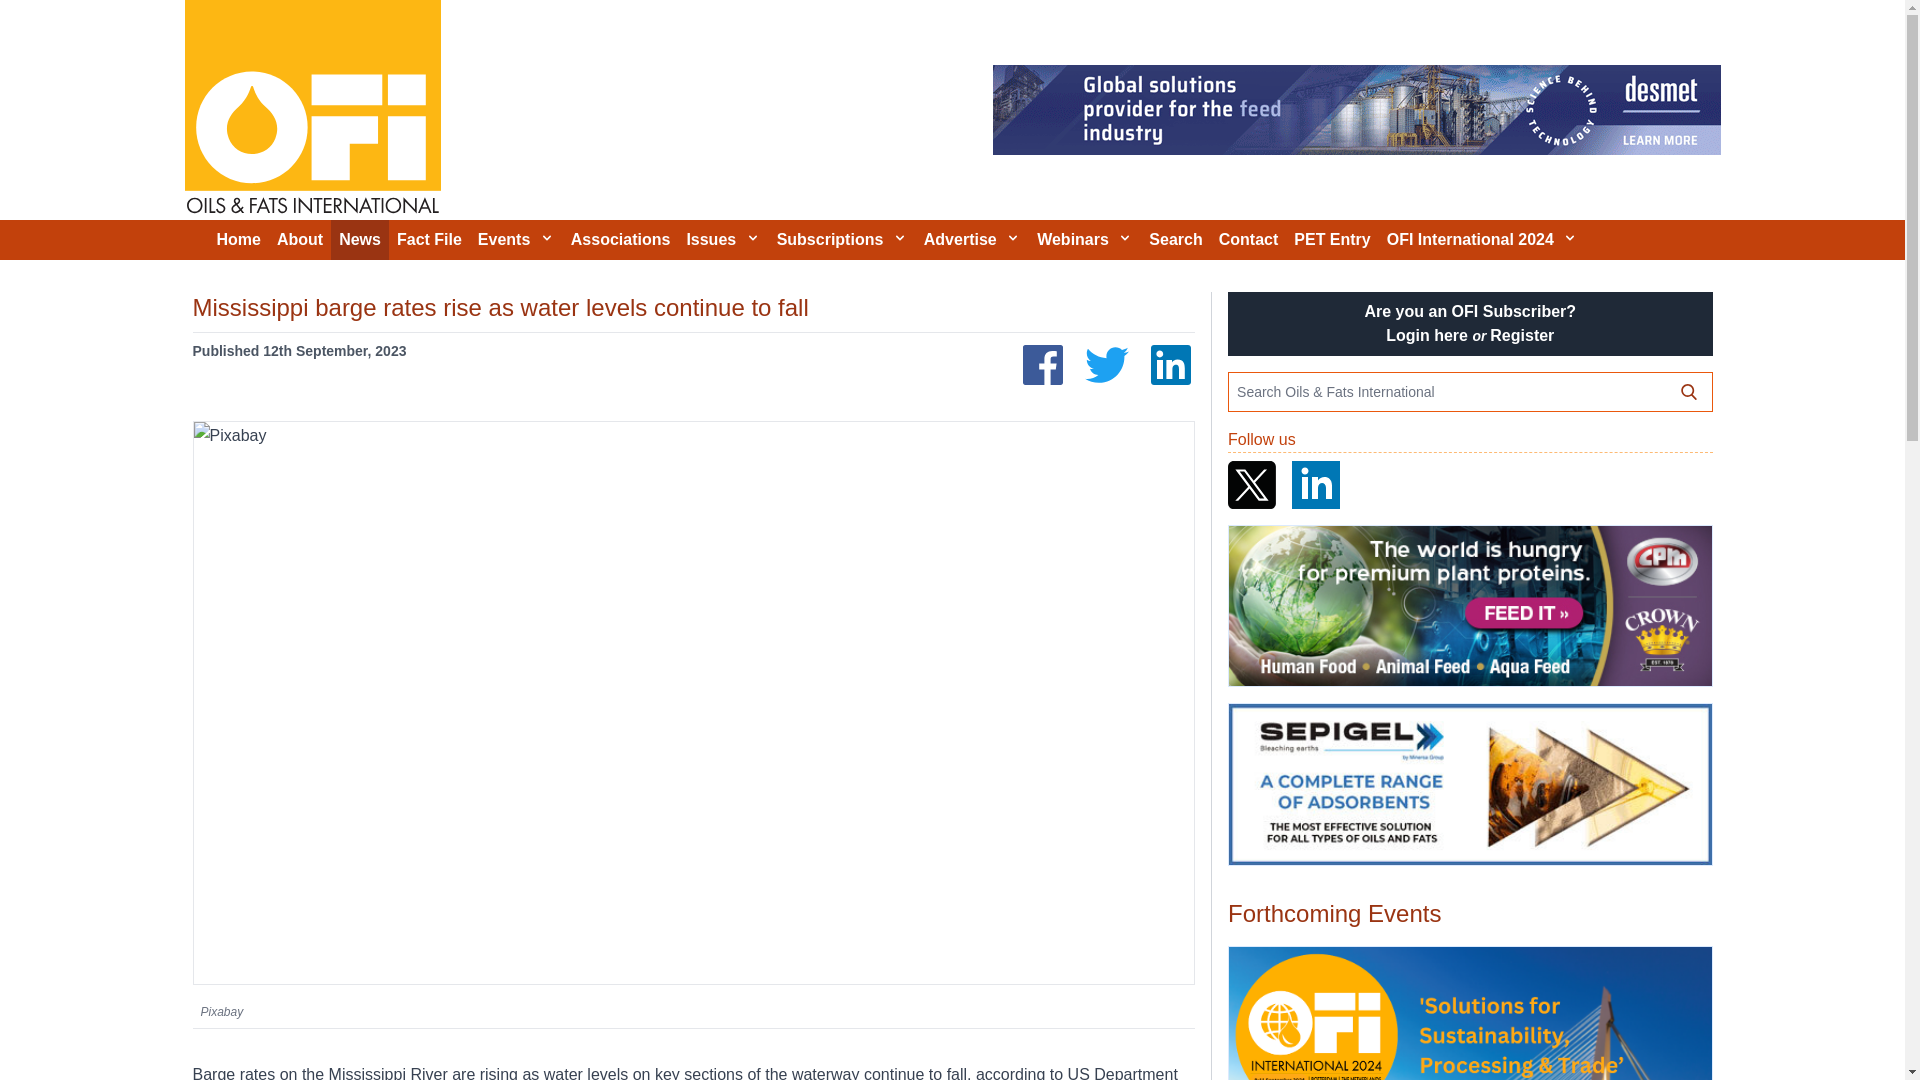  Describe the element at coordinates (430, 240) in the screenshot. I see `Fact File` at that location.